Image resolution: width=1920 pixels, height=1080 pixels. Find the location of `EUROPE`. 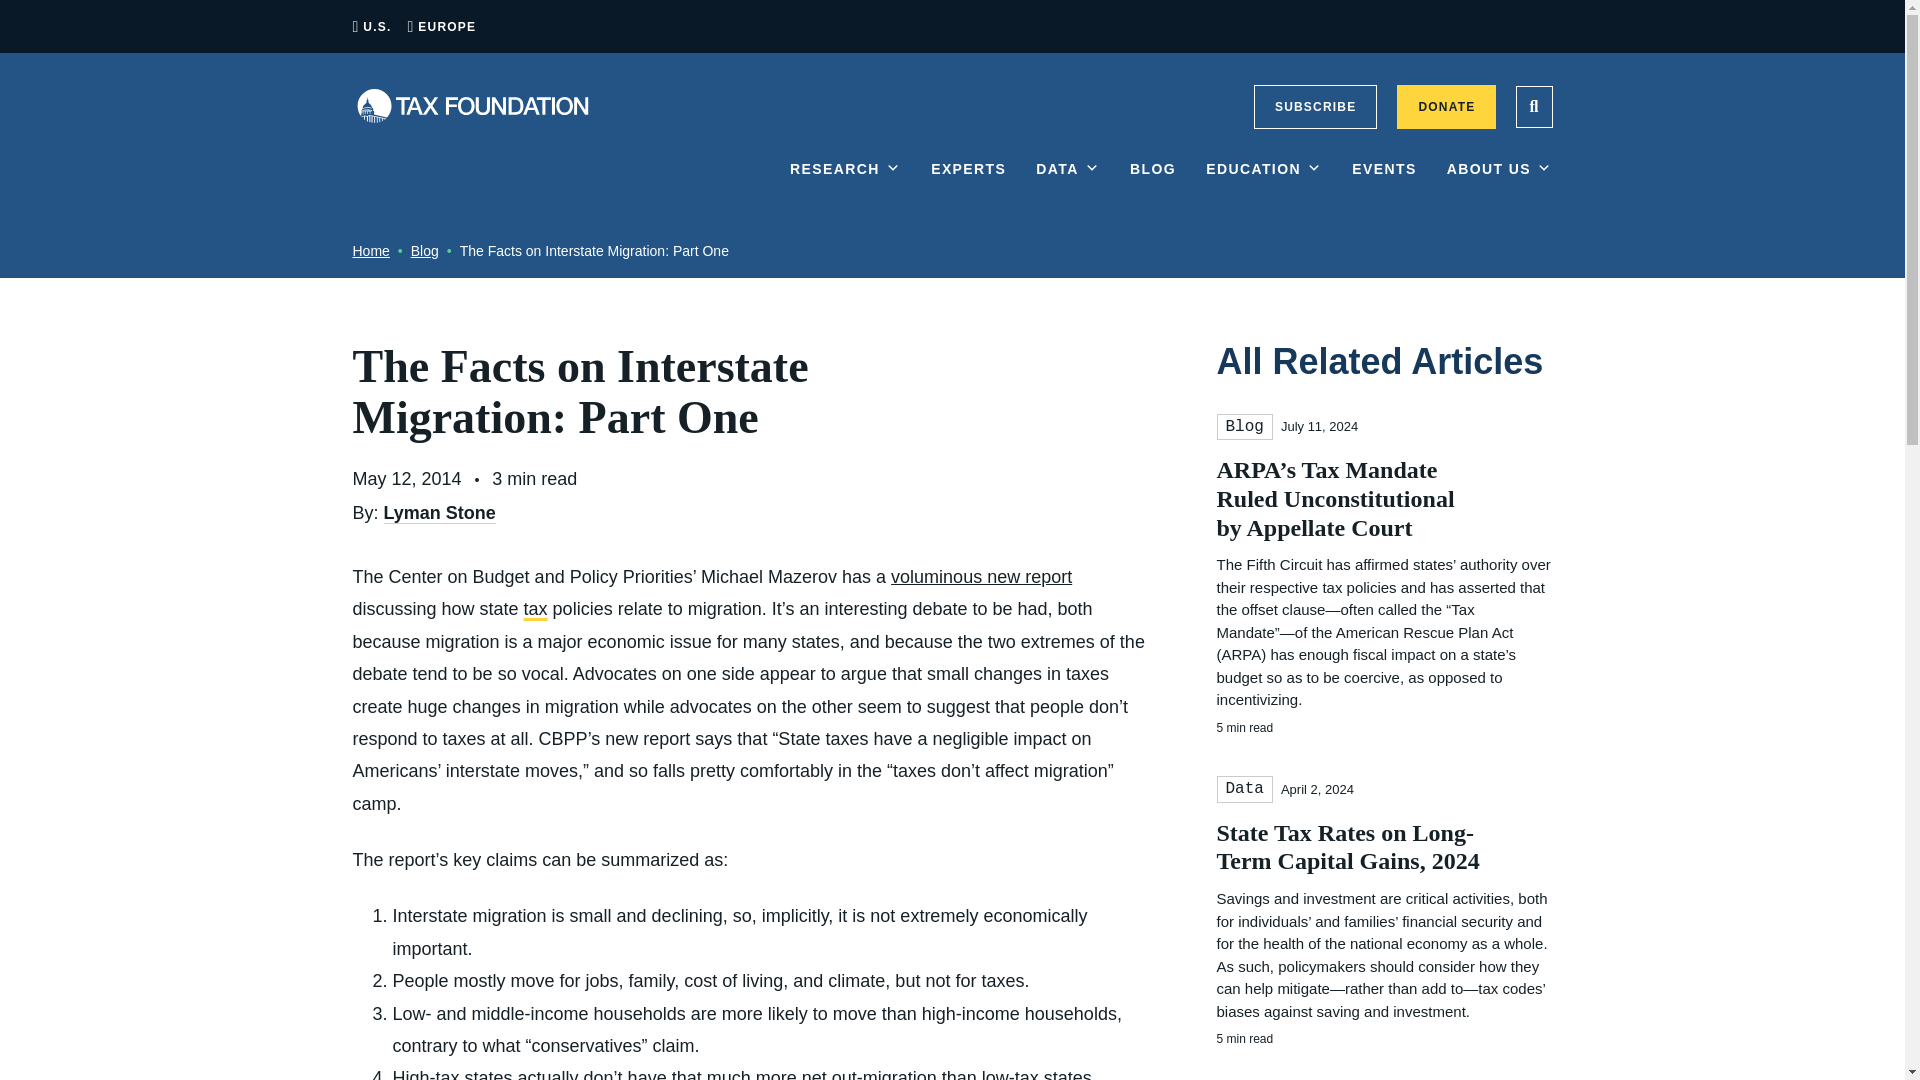

EUROPE is located at coordinates (447, 26).